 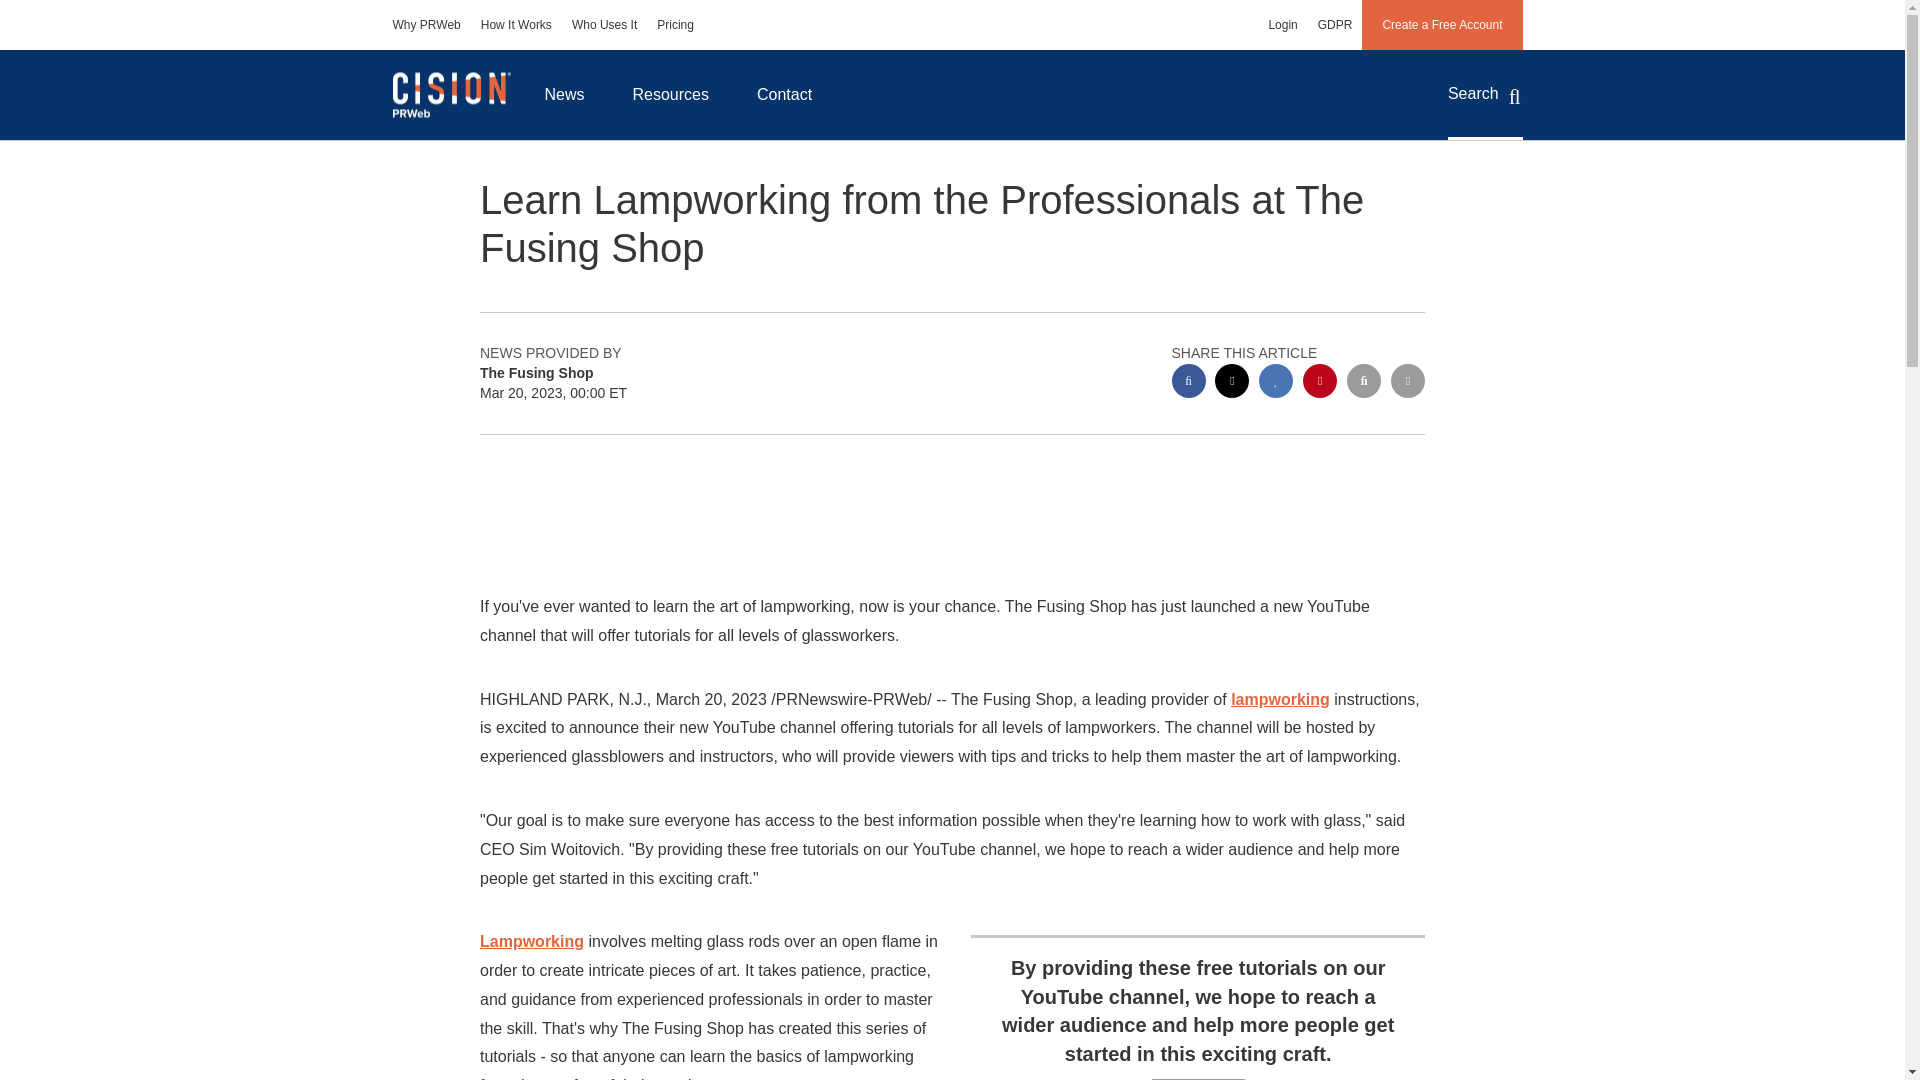 I want to click on News, so click(x=564, y=94).